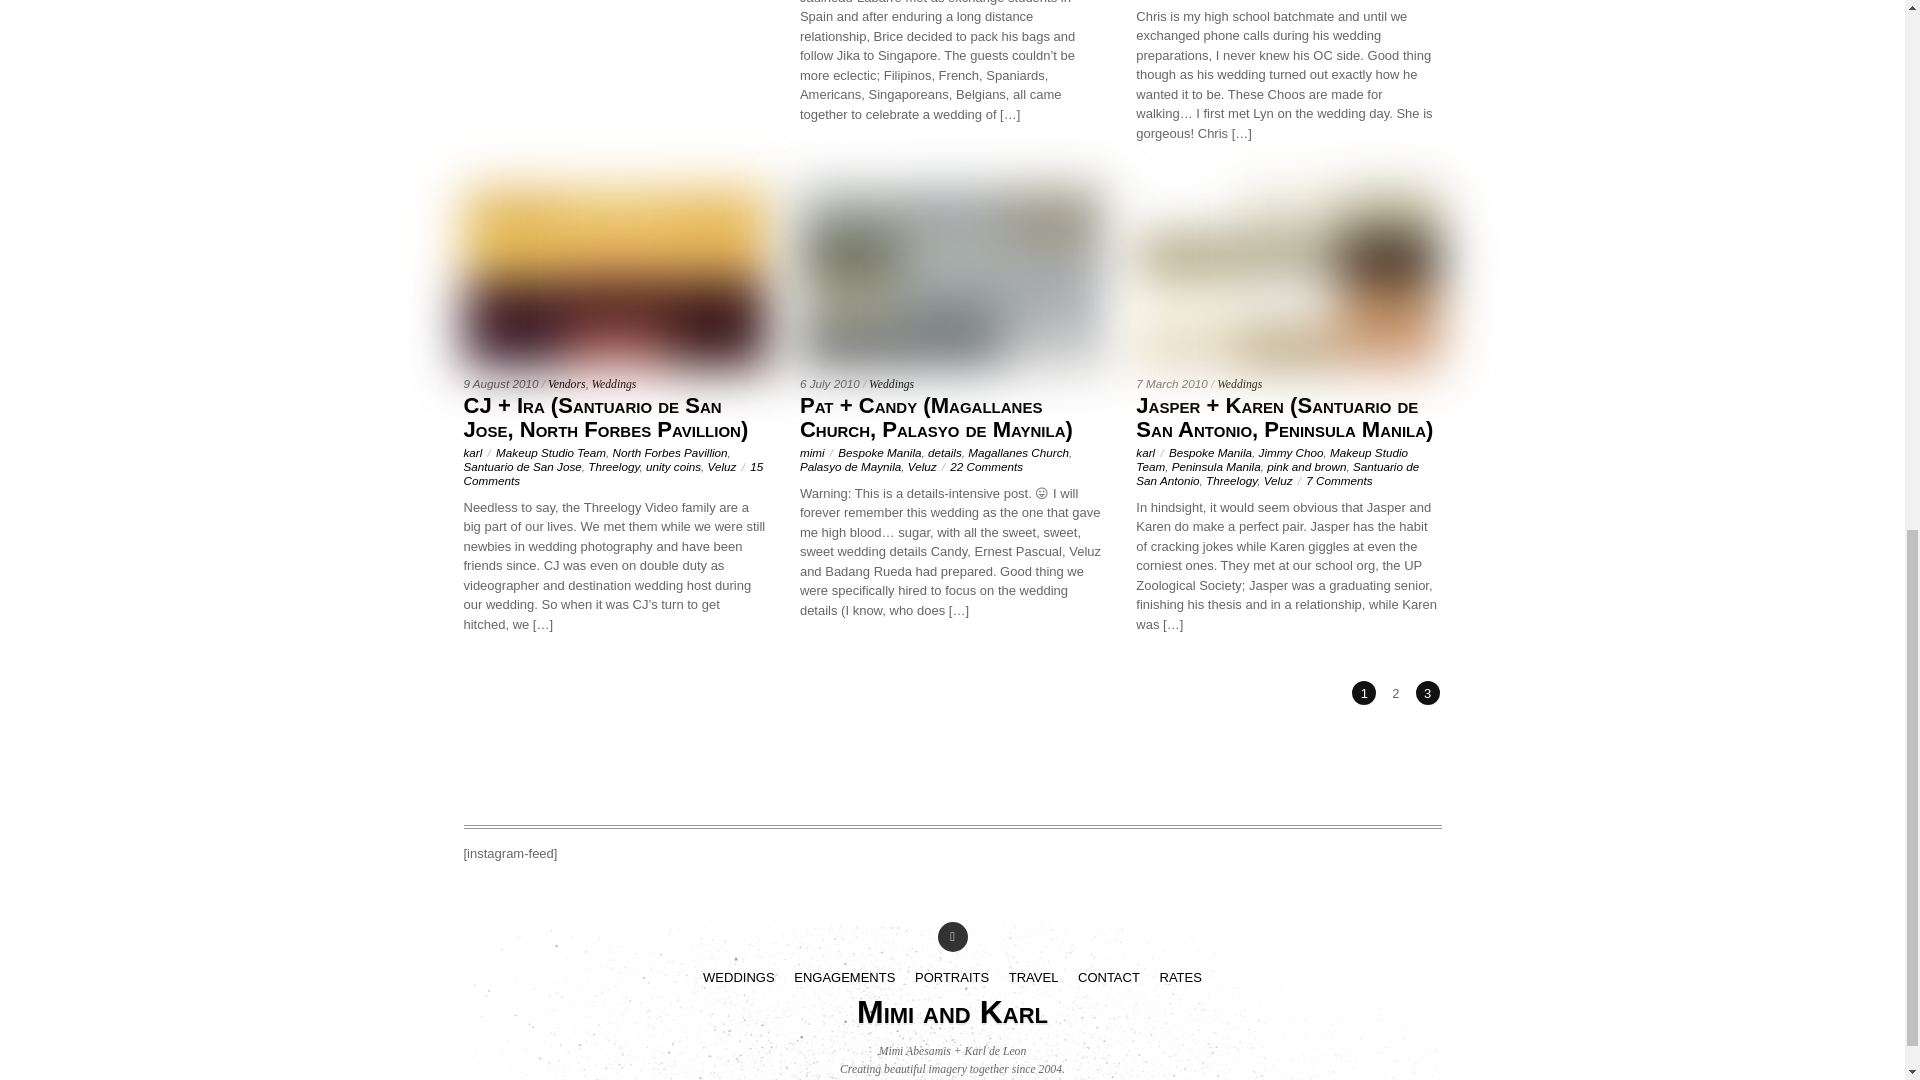 This screenshot has height=1080, width=1920. Describe the element at coordinates (616, 280) in the screenshot. I see `ira-031` at that location.